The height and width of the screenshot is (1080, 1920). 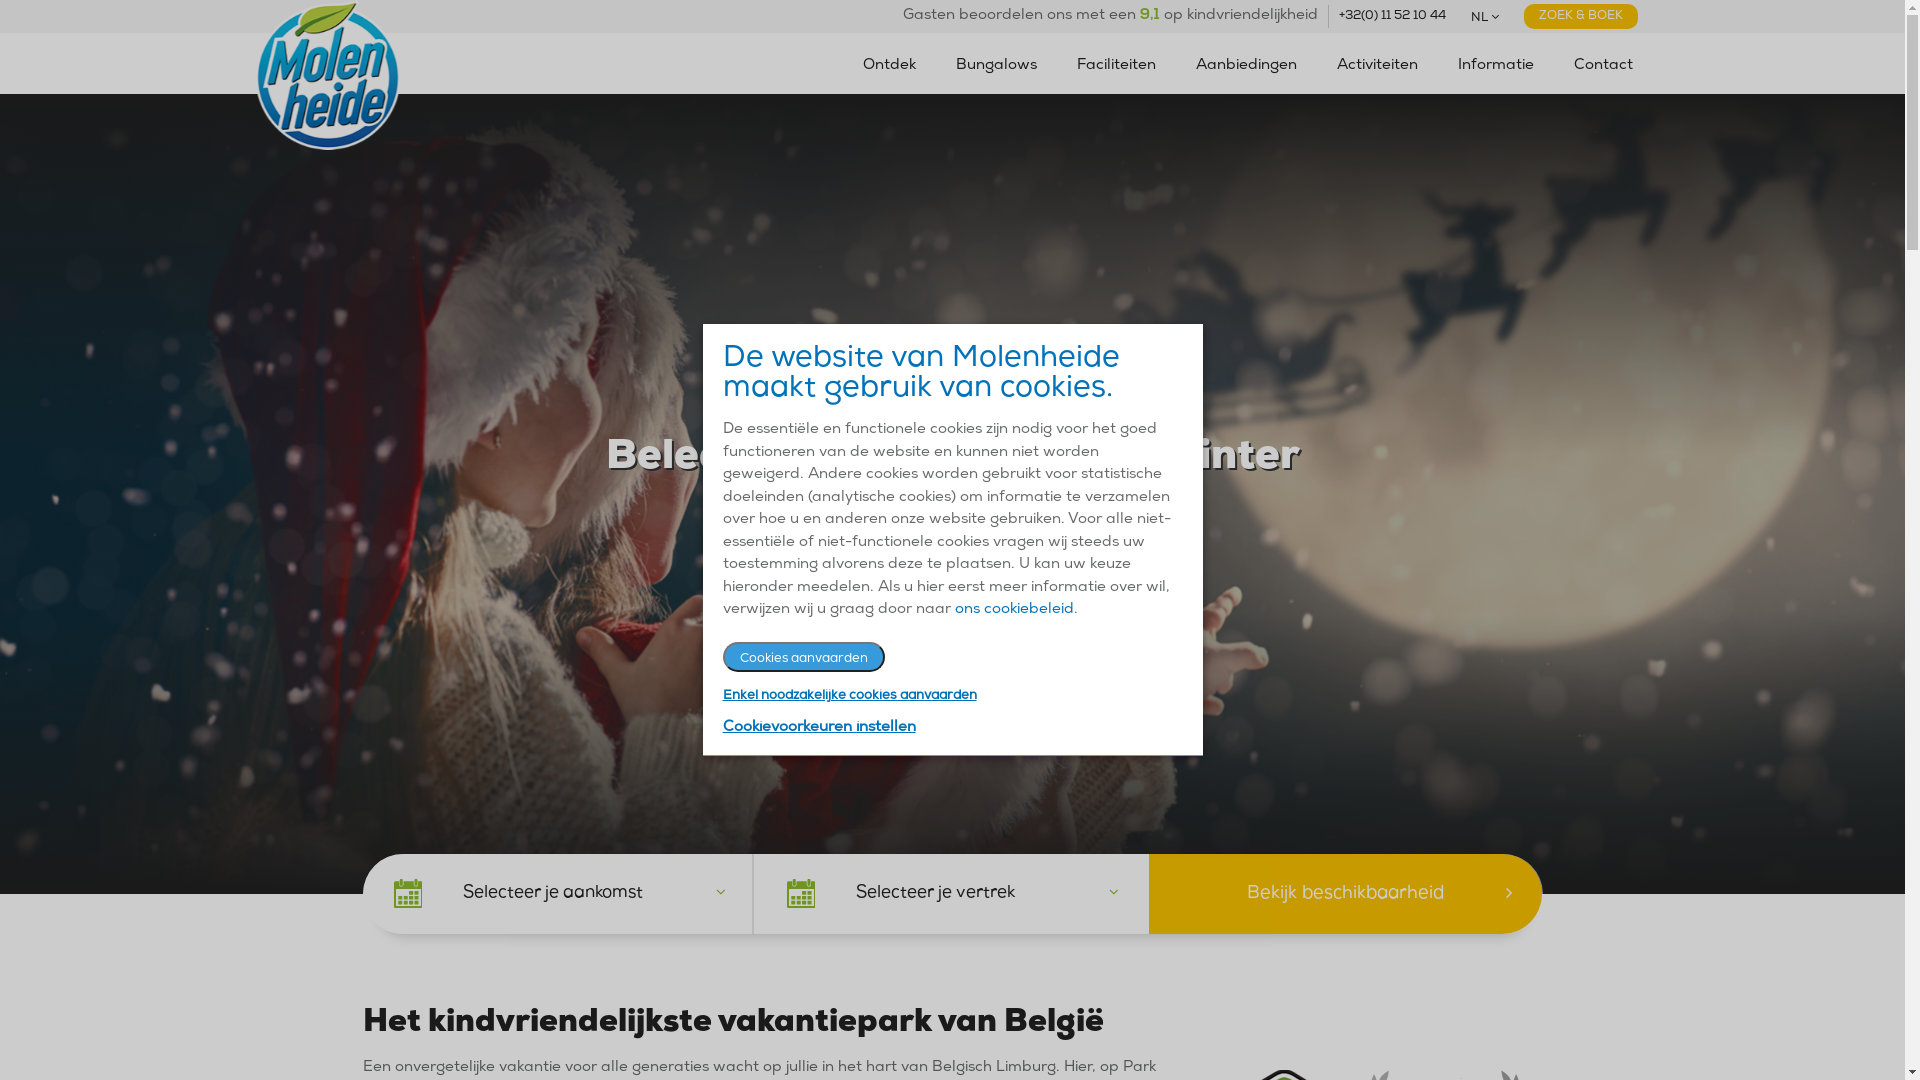 I want to click on Contact, so click(x=1604, y=66).